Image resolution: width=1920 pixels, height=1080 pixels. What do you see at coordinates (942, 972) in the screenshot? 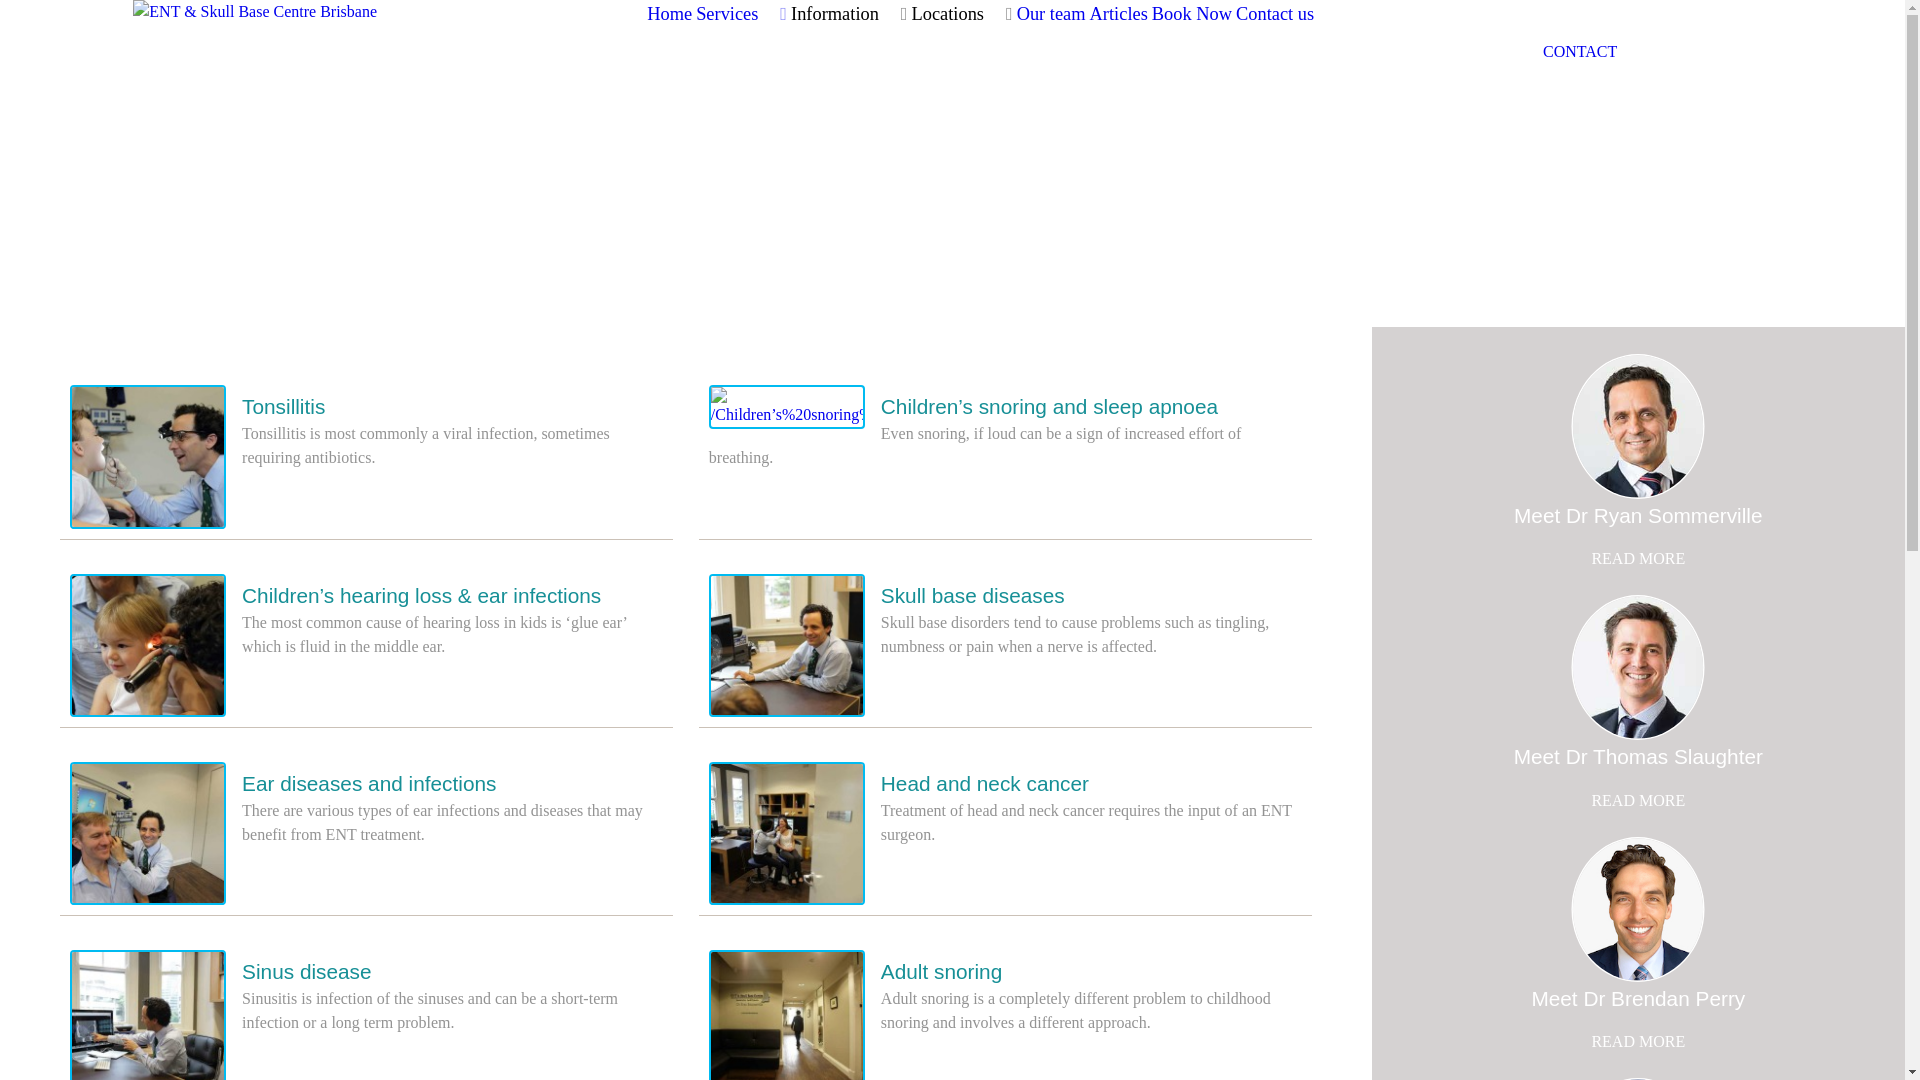
I see `Adult snoring` at bounding box center [942, 972].